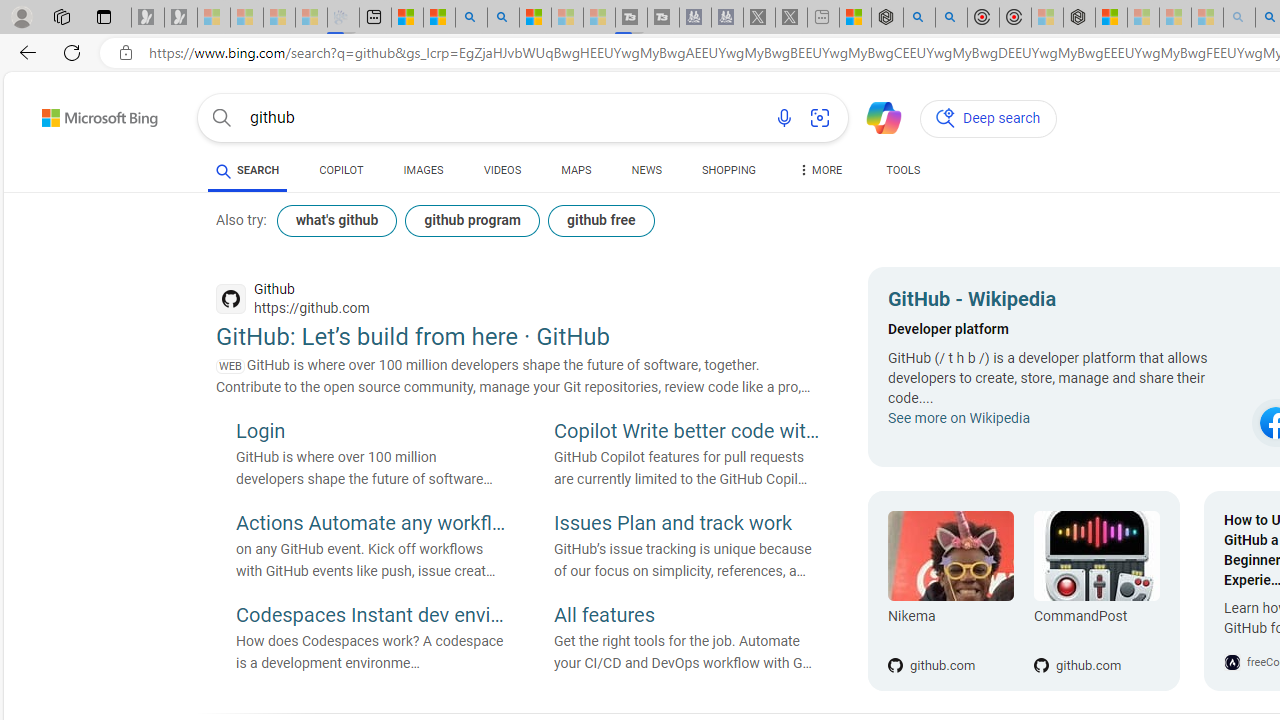 The width and height of the screenshot is (1280, 720). I want to click on poe ++ standard - Search, so click(950, 18).